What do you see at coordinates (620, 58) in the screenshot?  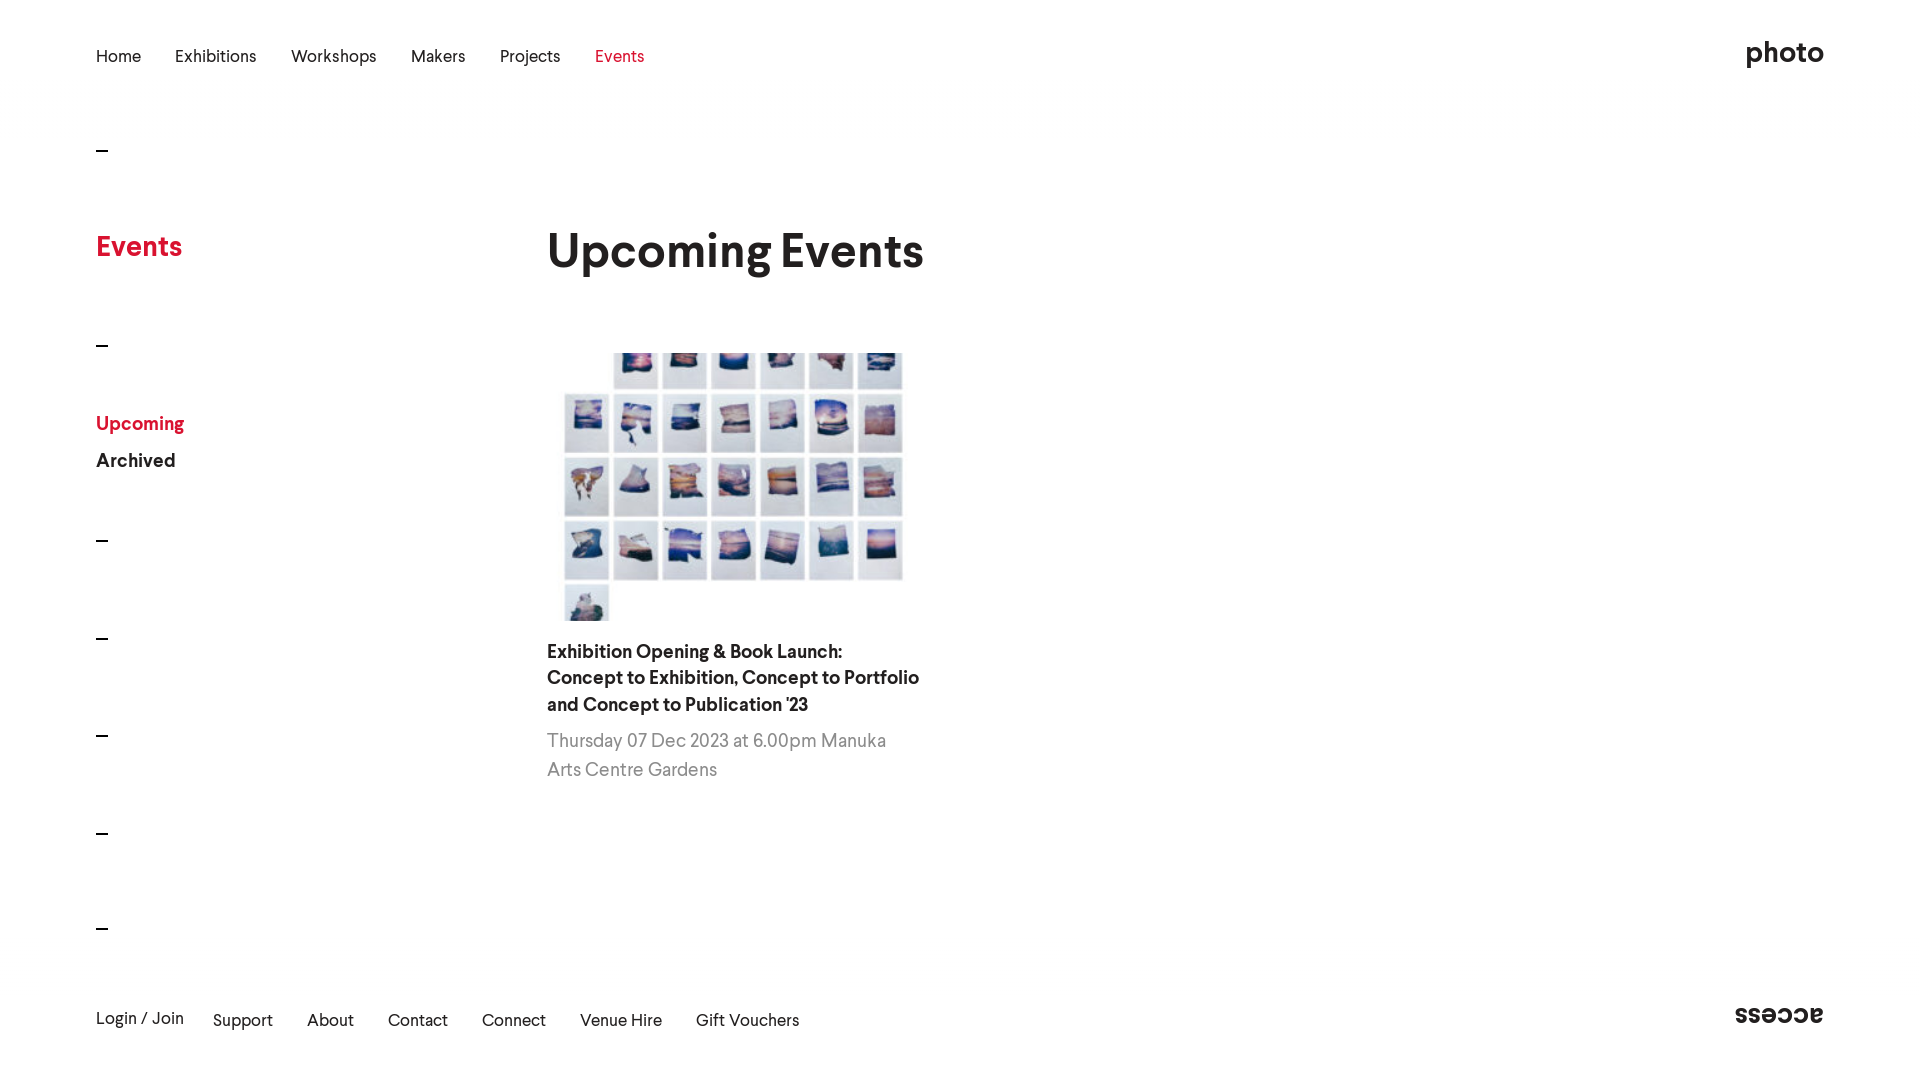 I see `Events` at bounding box center [620, 58].